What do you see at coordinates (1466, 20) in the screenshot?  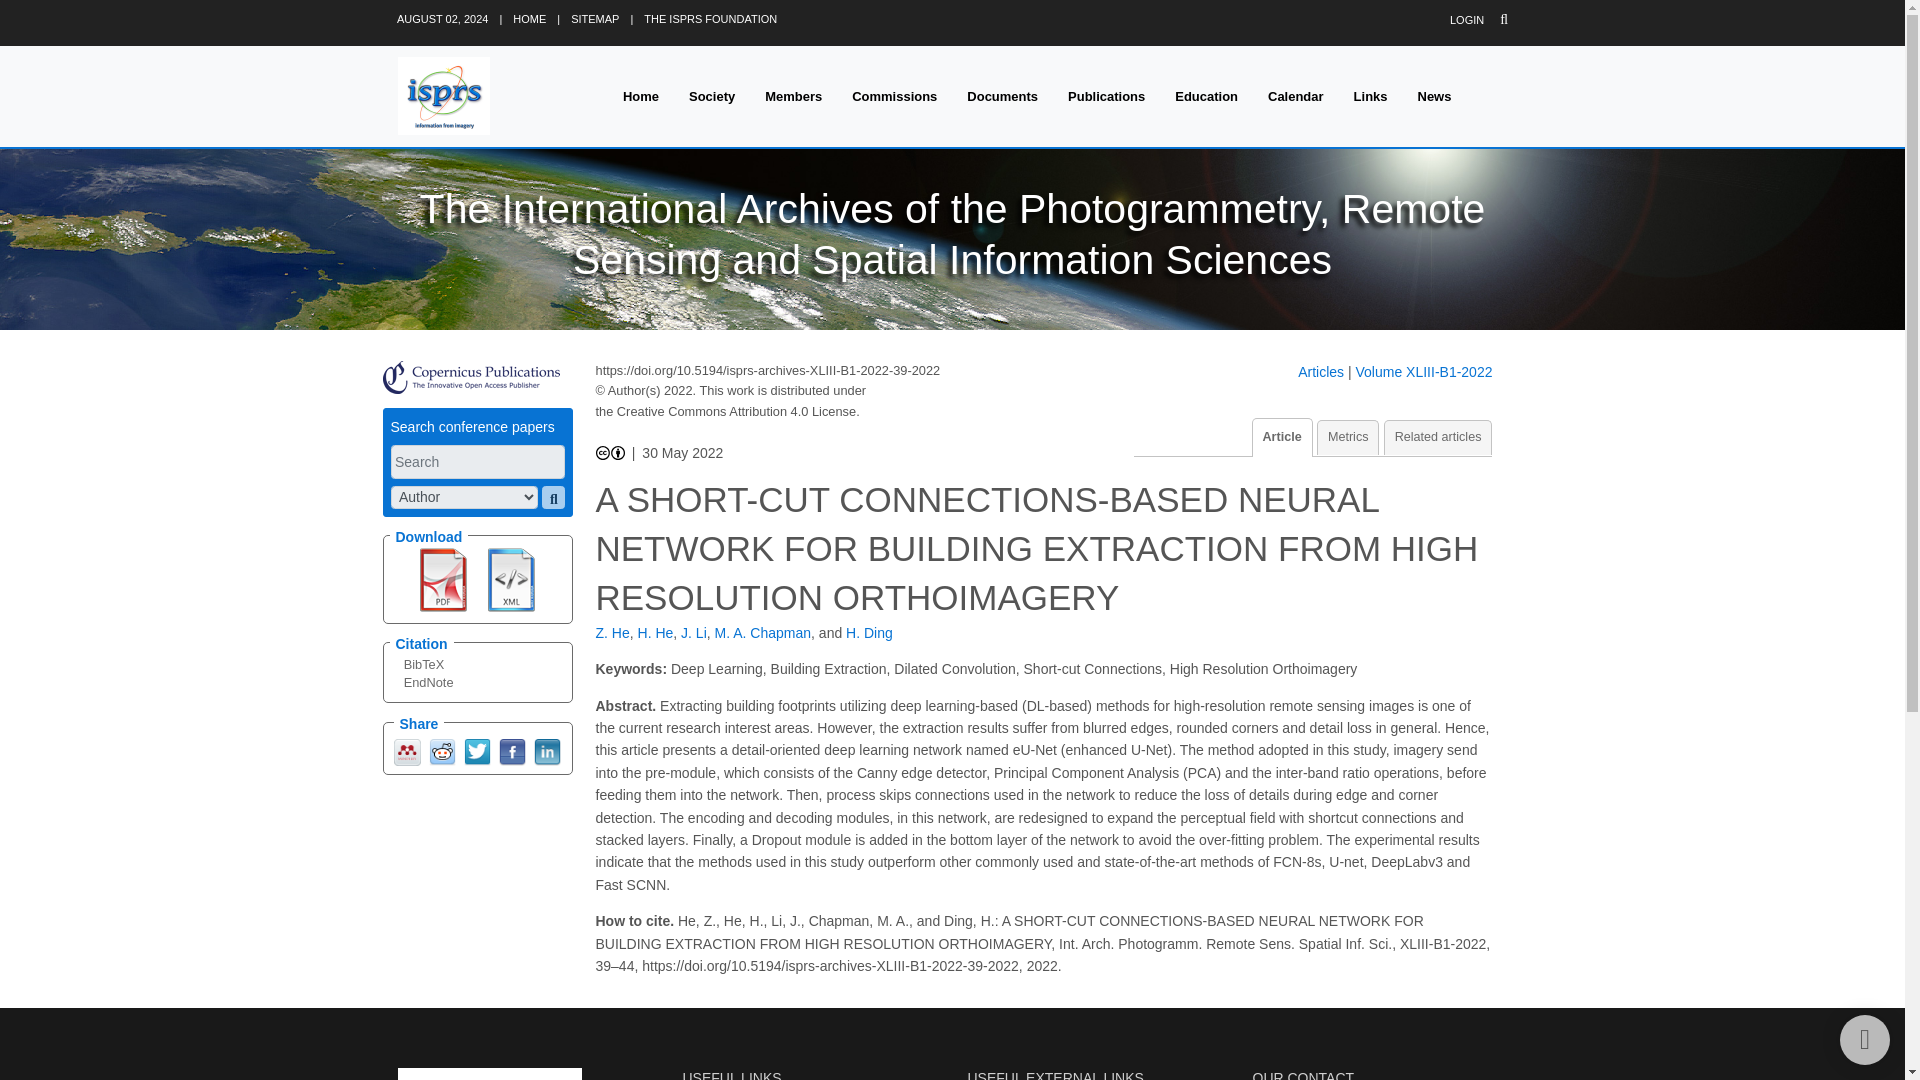 I see `LOGIN` at bounding box center [1466, 20].